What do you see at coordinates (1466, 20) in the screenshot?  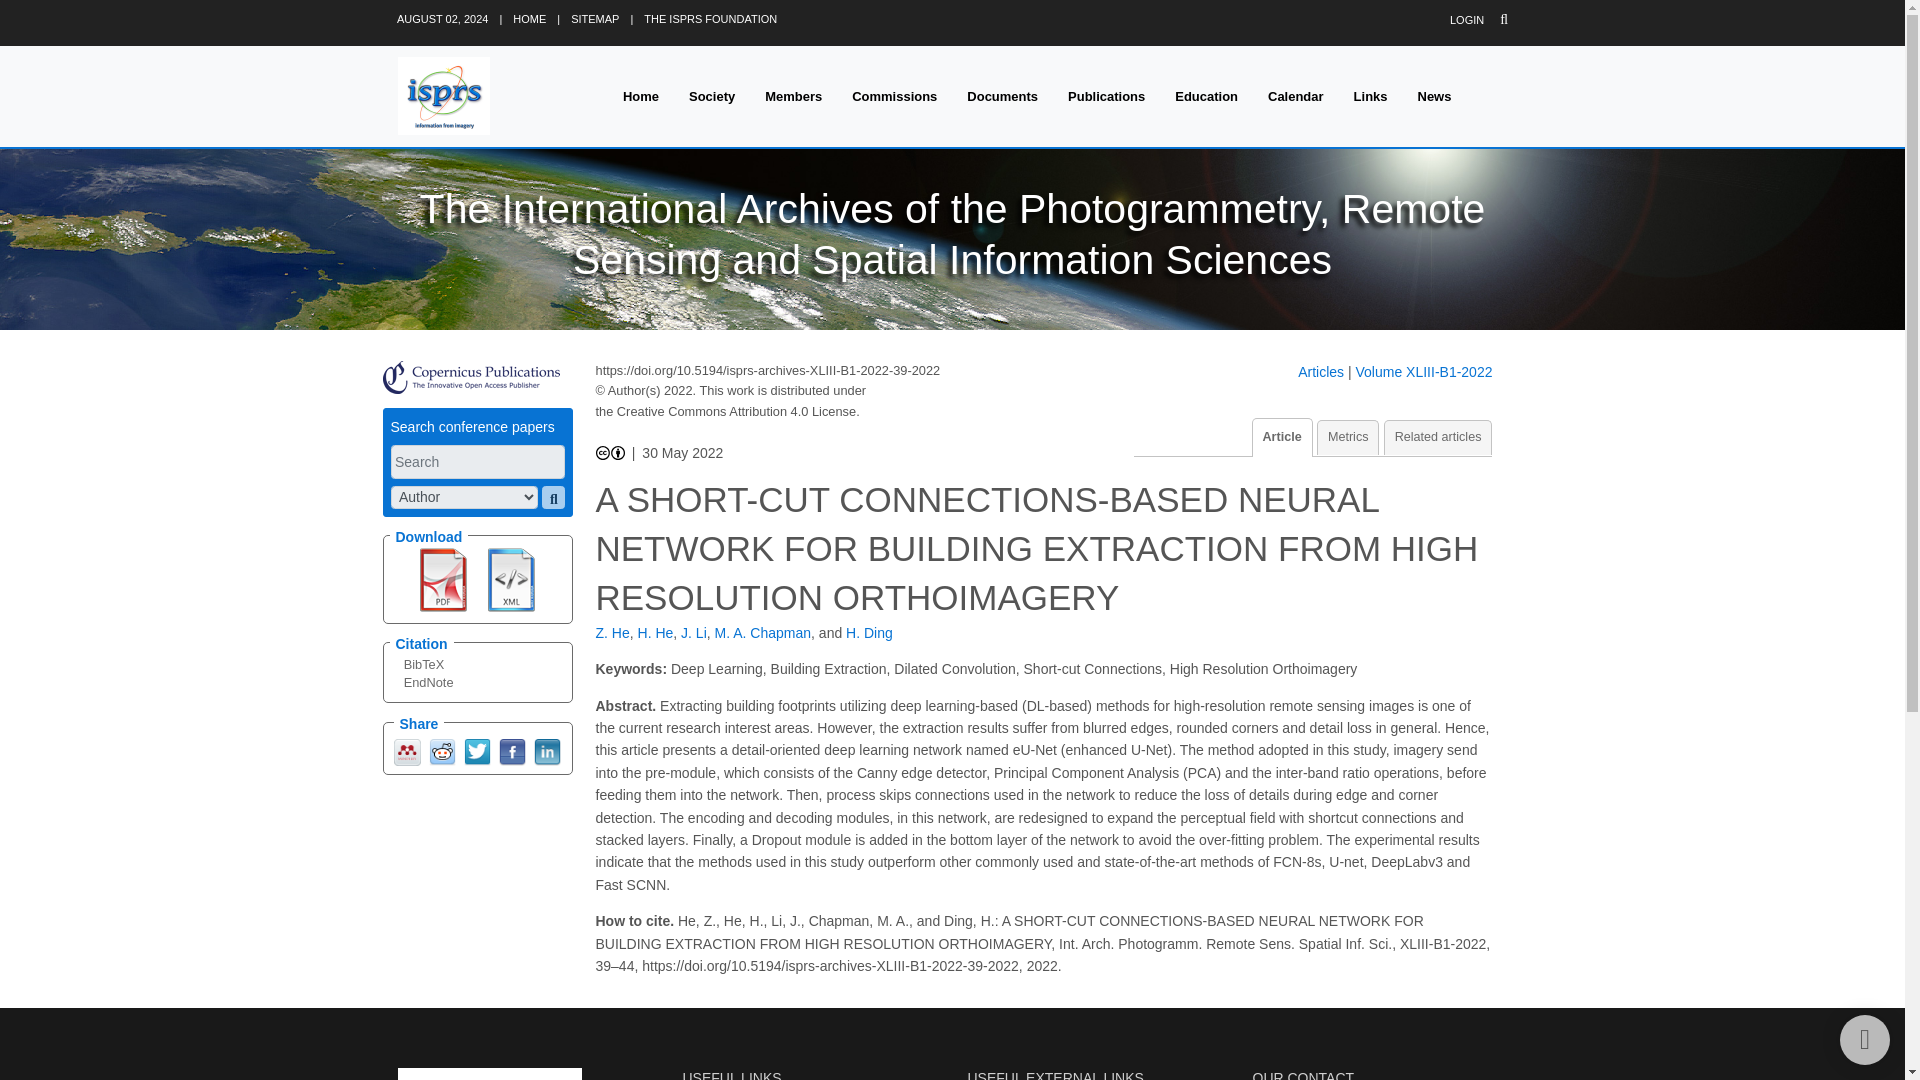 I see `LOGIN` at bounding box center [1466, 20].